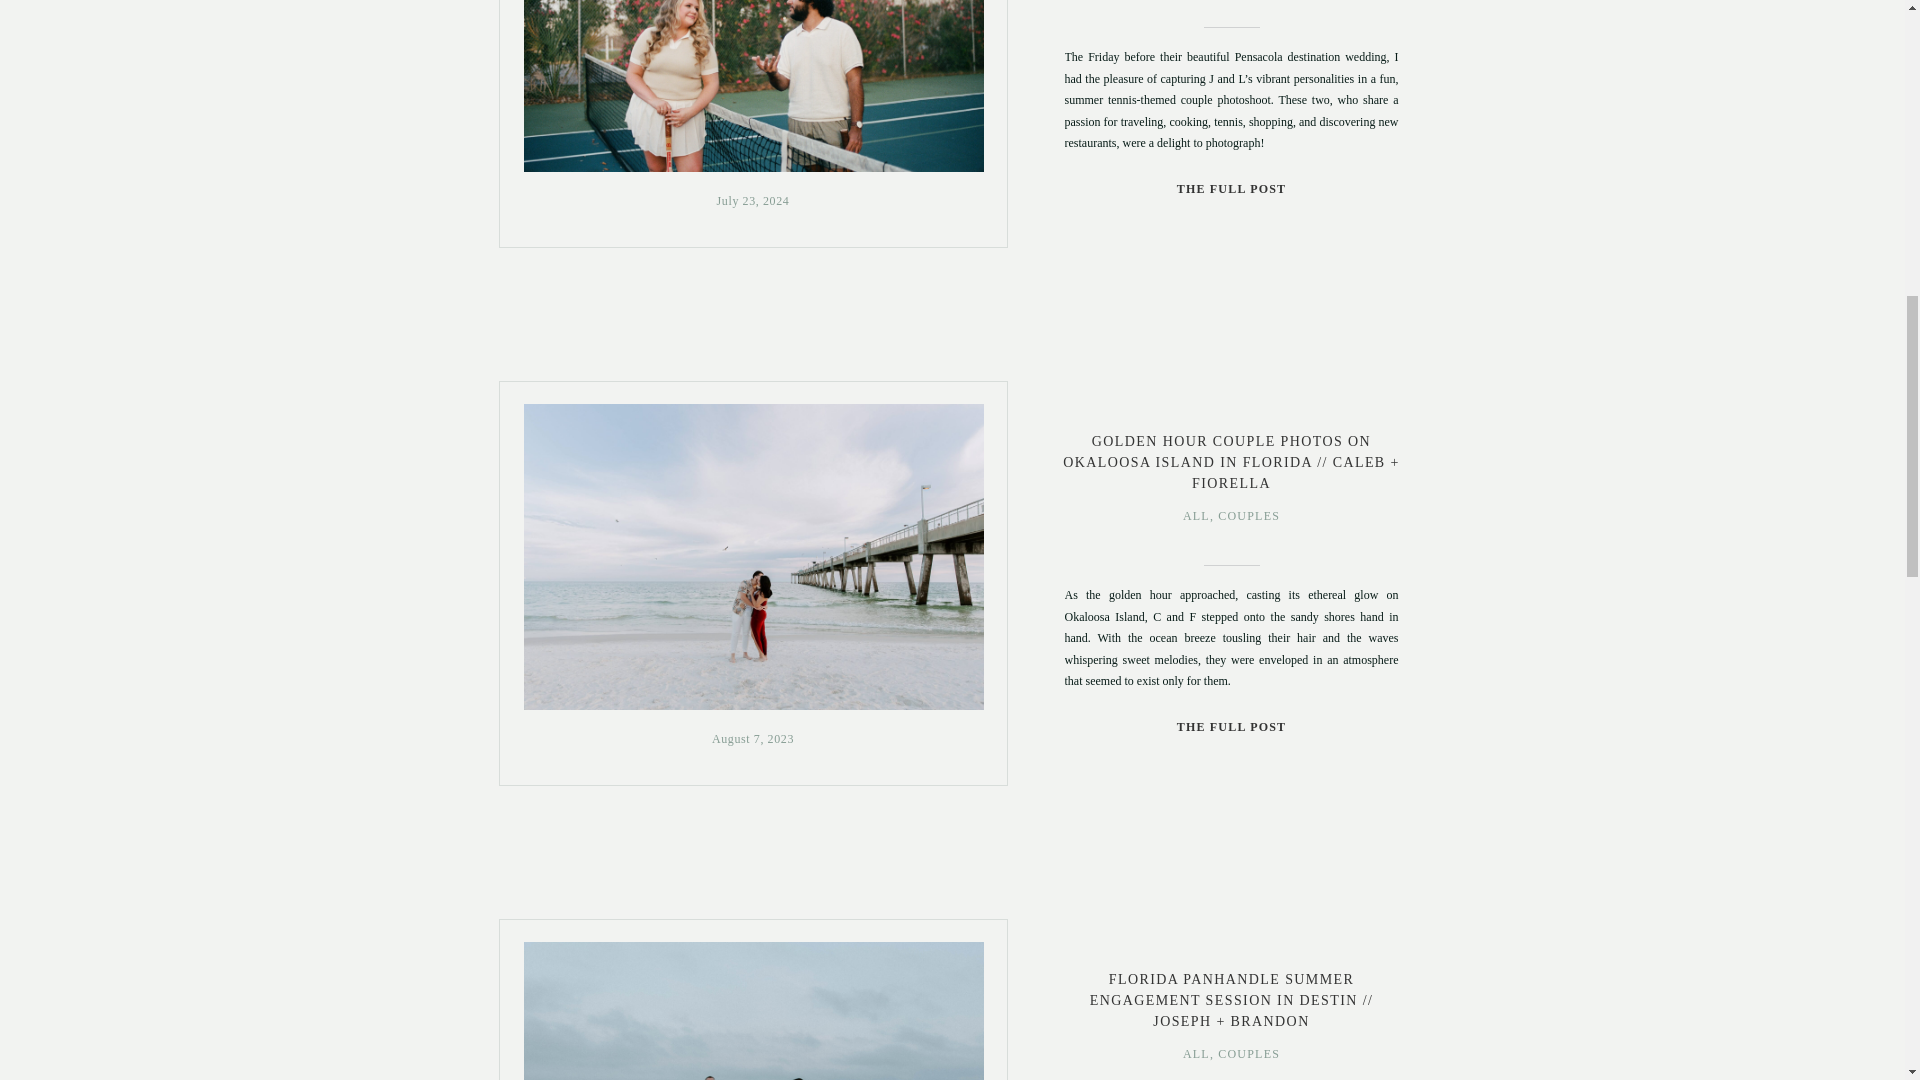  I want to click on THE FULL POST, so click(1230, 727).